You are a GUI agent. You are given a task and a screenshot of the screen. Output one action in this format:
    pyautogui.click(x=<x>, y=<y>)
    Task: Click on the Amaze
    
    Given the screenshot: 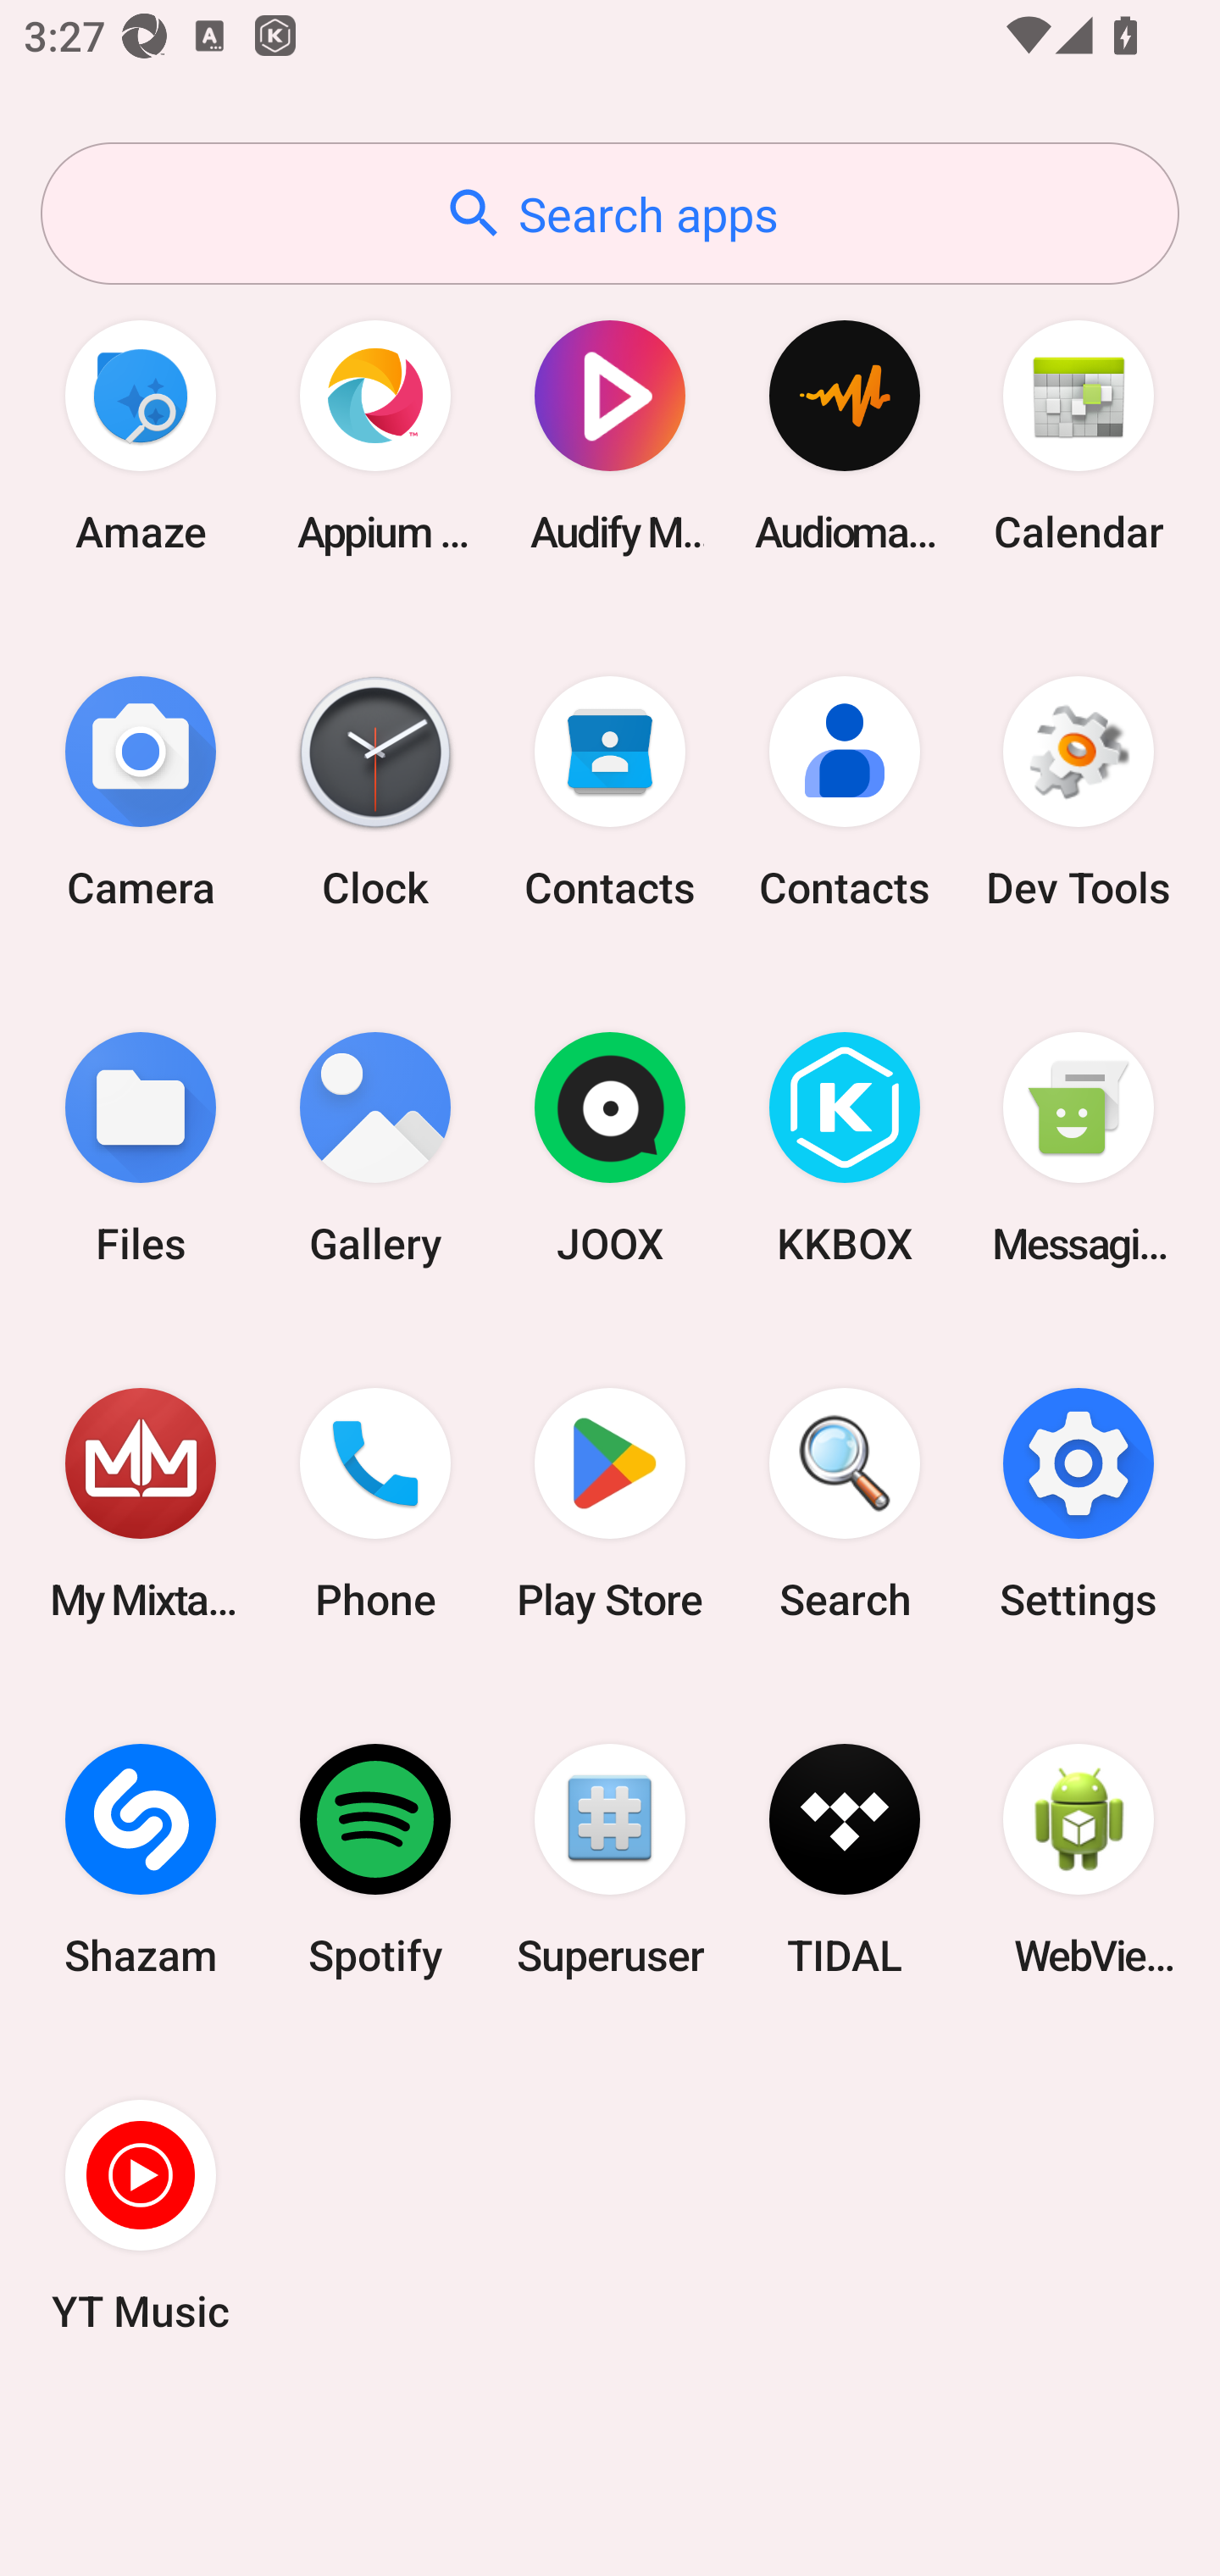 What is the action you would take?
    pyautogui.click(x=141, y=436)
    